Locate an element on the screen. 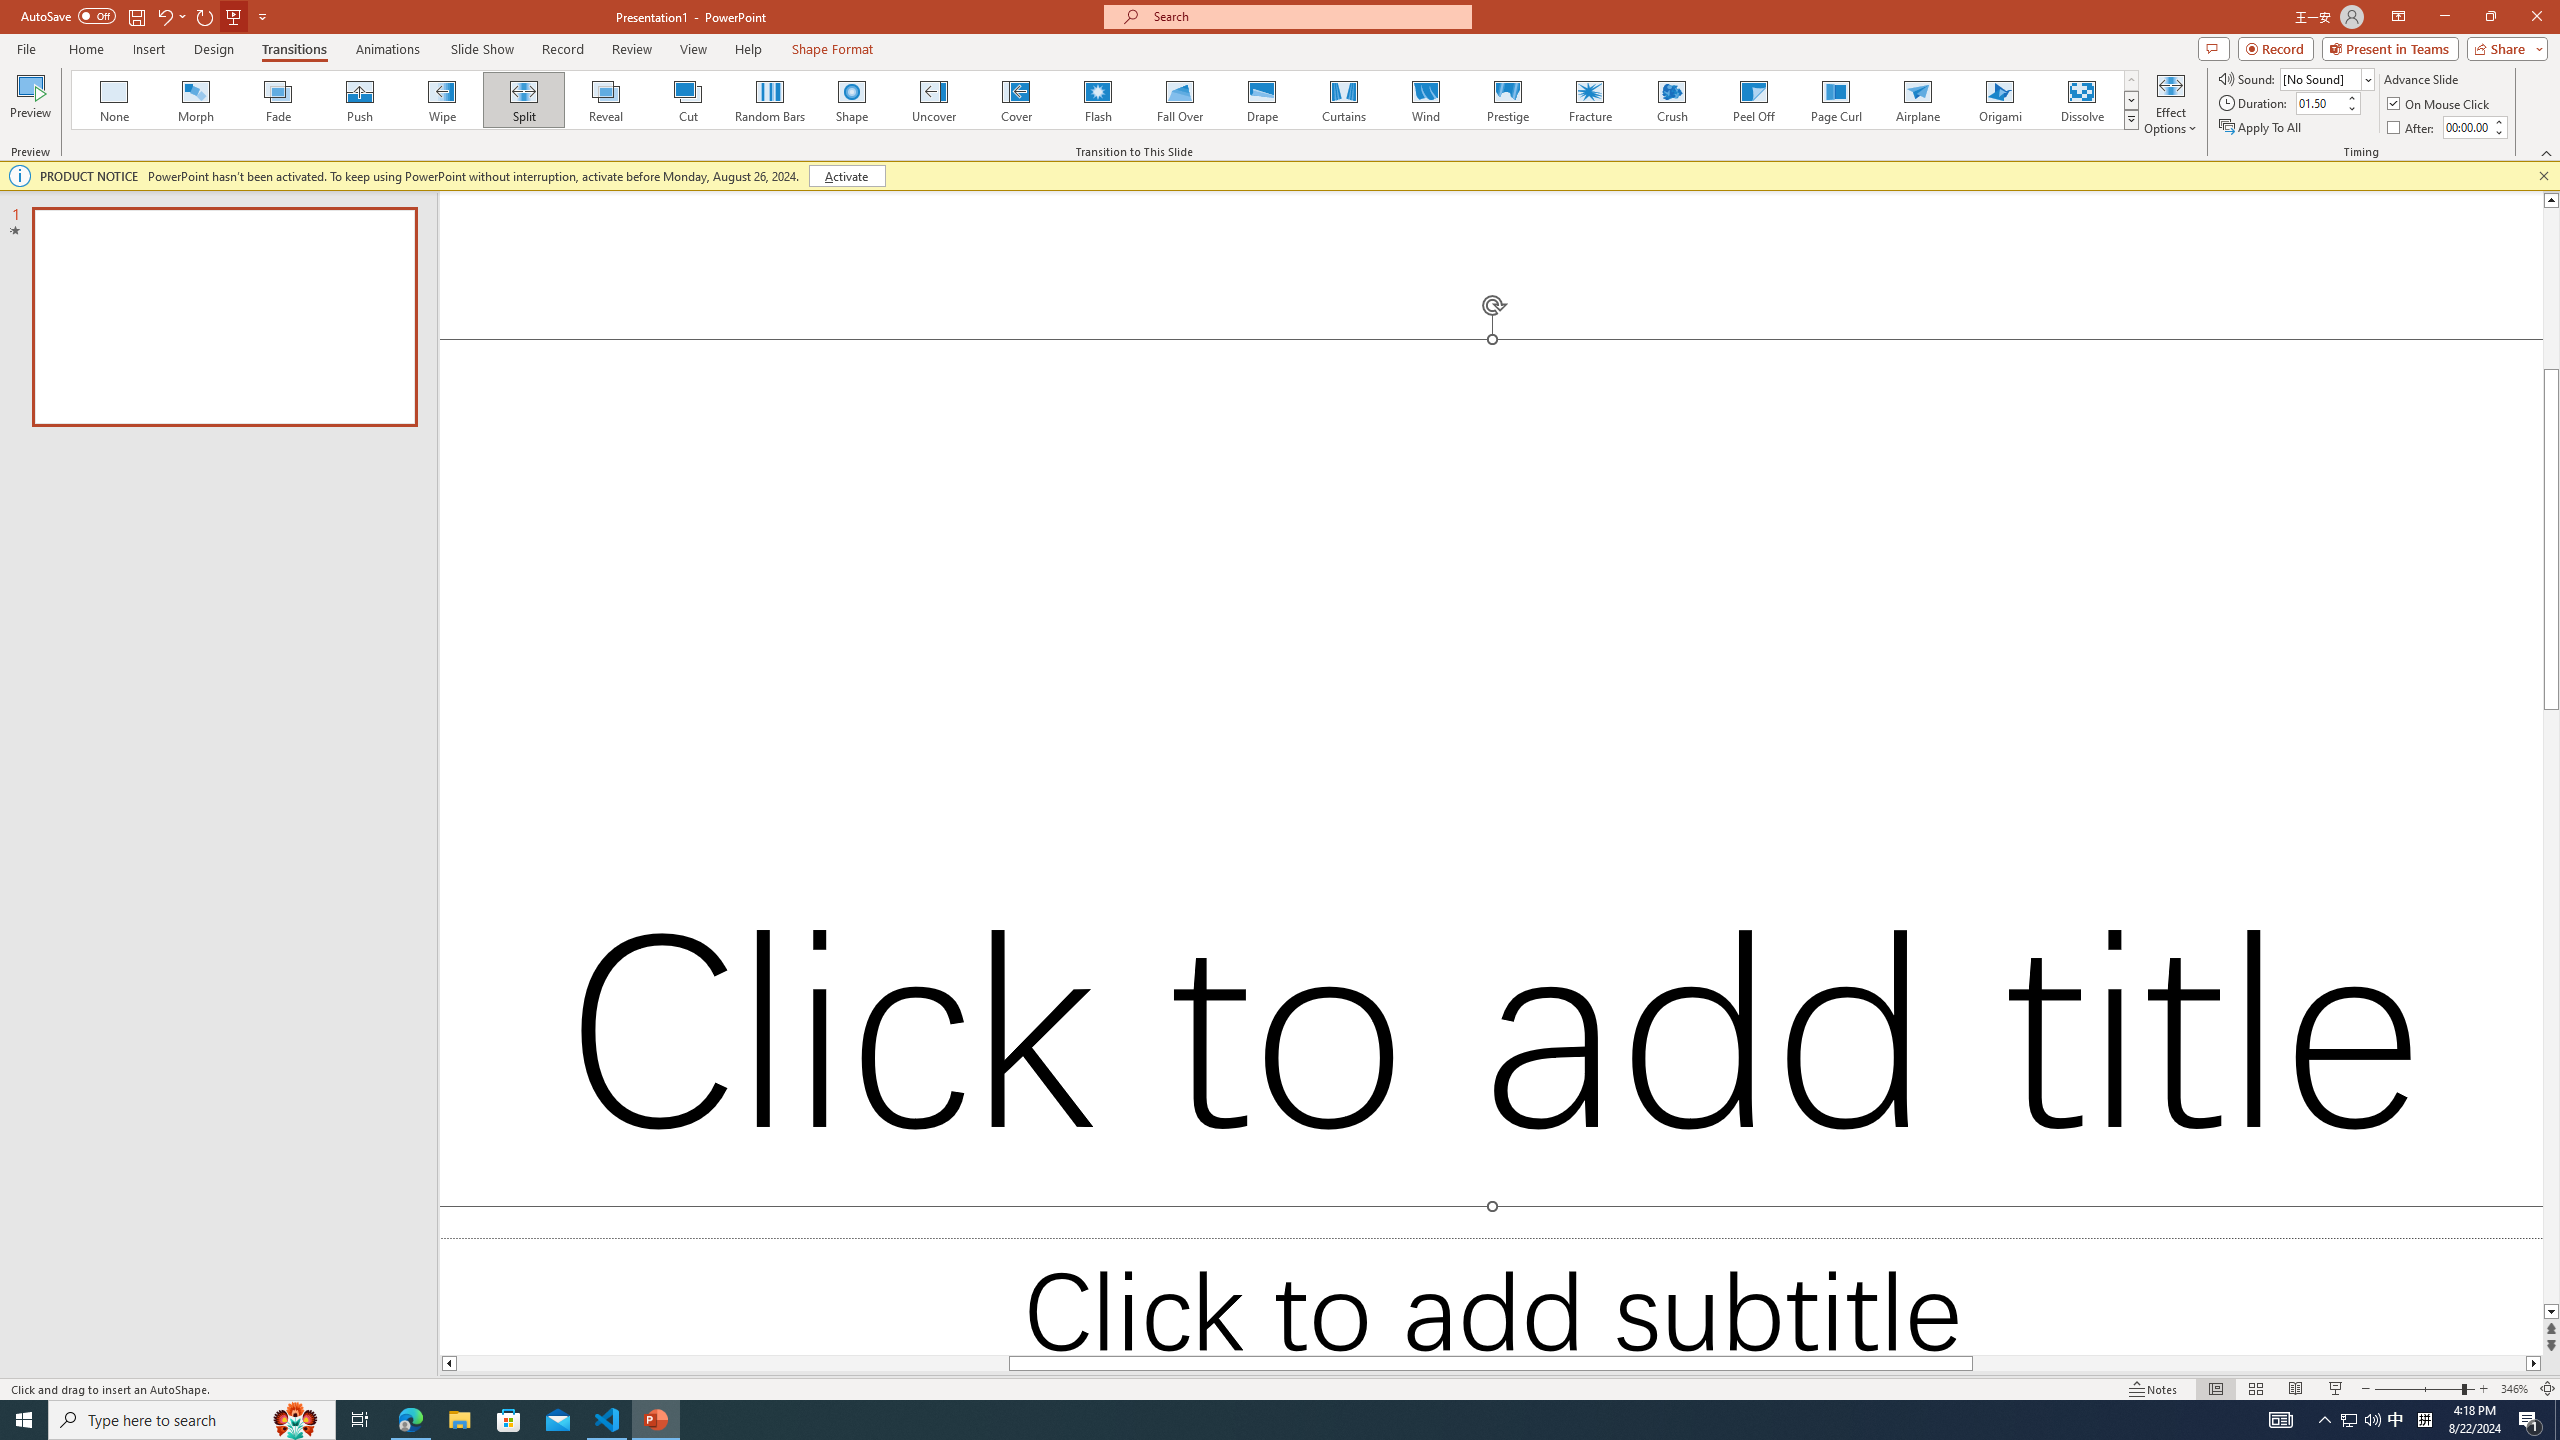 The image size is (2560, 1440). Activate is located at coordinates (846, 176).